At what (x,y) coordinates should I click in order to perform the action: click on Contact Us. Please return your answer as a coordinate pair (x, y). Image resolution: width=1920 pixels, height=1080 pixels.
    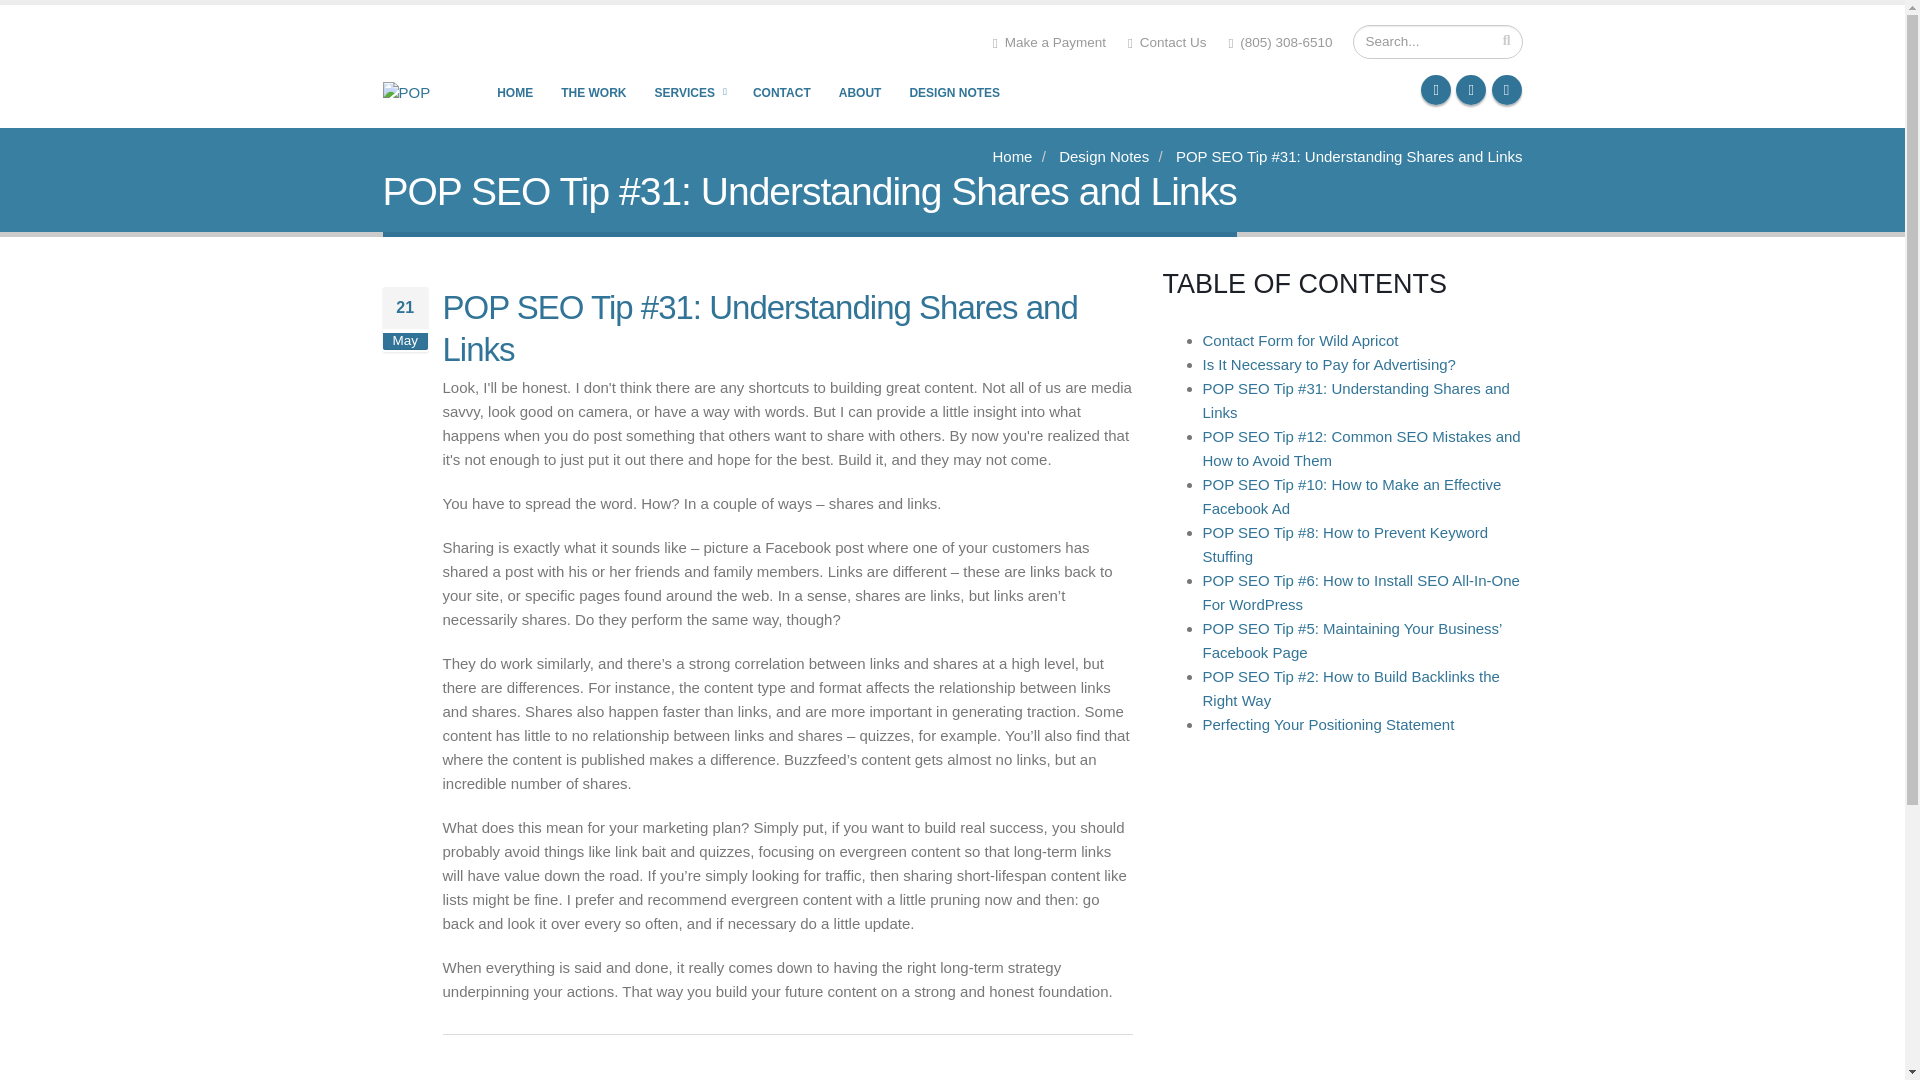
    Looking at the image, I should click on (1166, 42).